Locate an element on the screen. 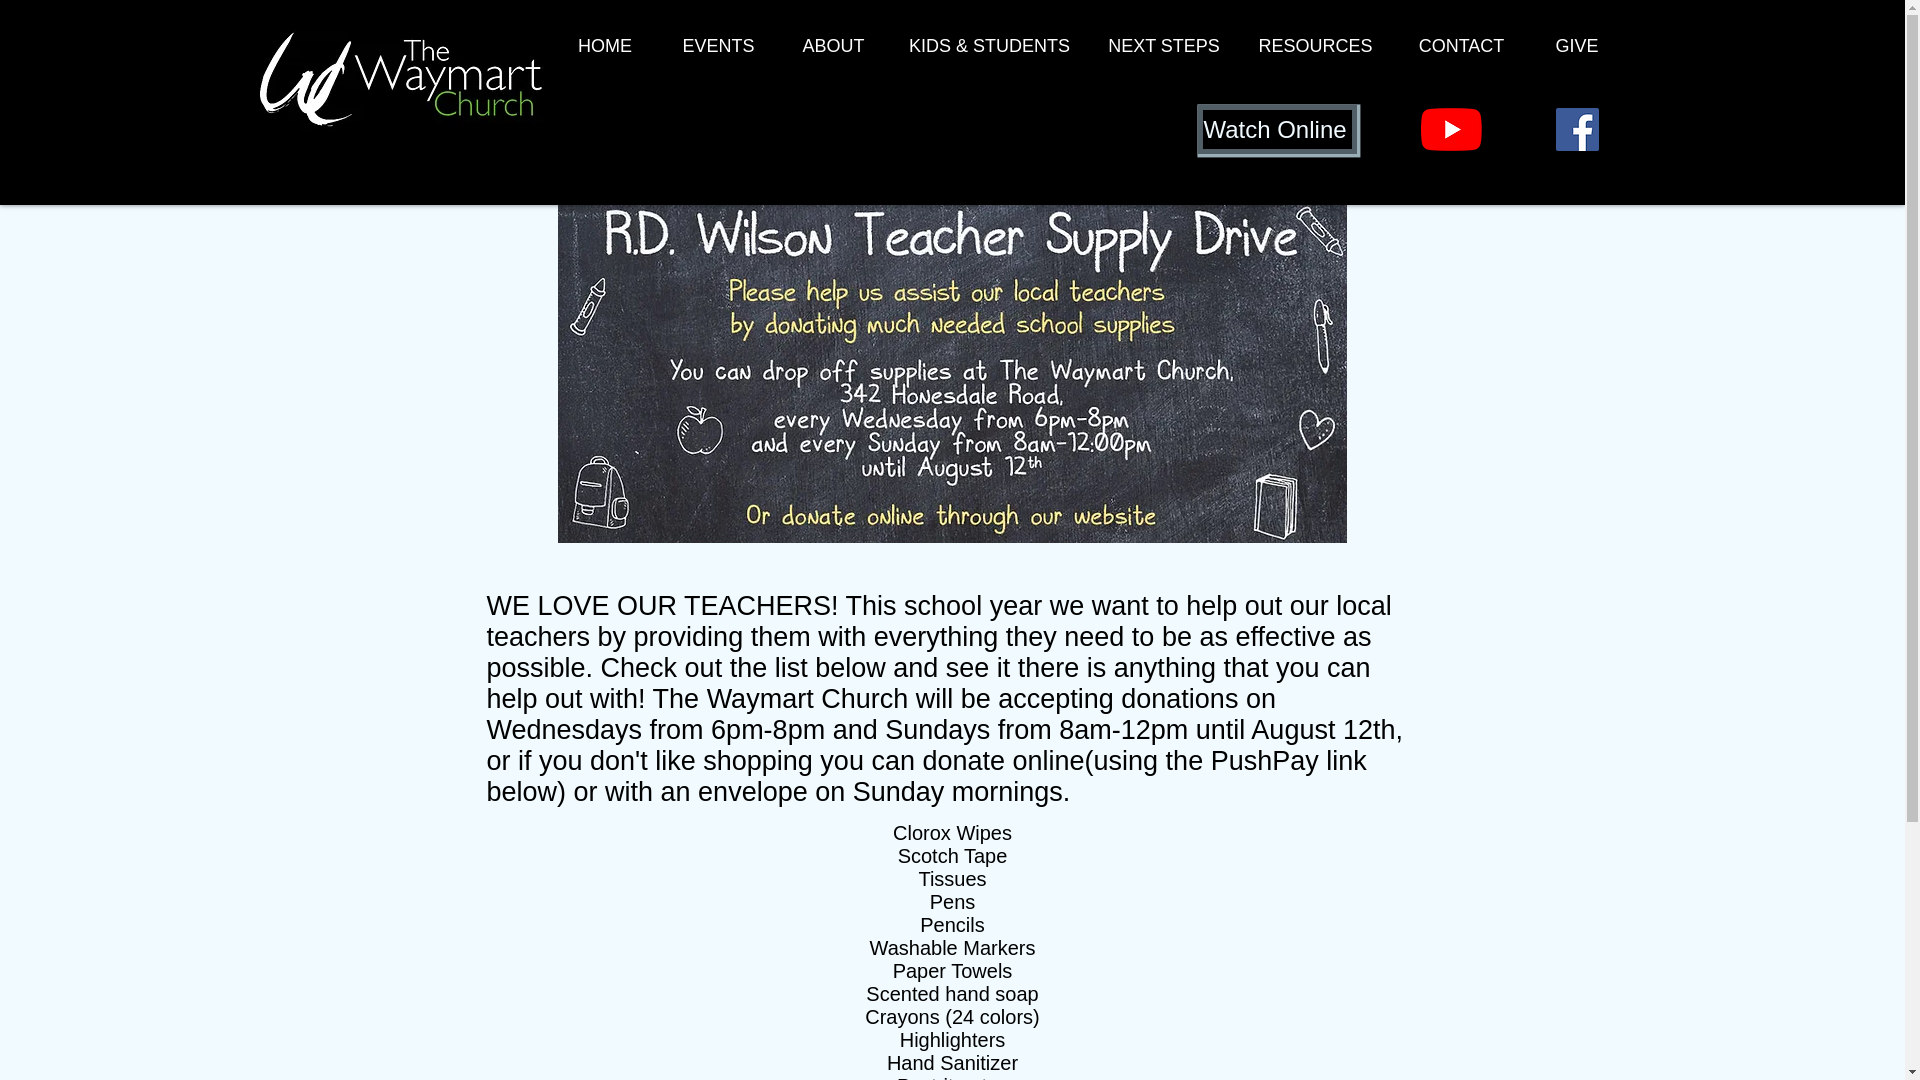 The height and width of the screenshot is (1080, 1920). HOME is located at coordinates (604, 52).